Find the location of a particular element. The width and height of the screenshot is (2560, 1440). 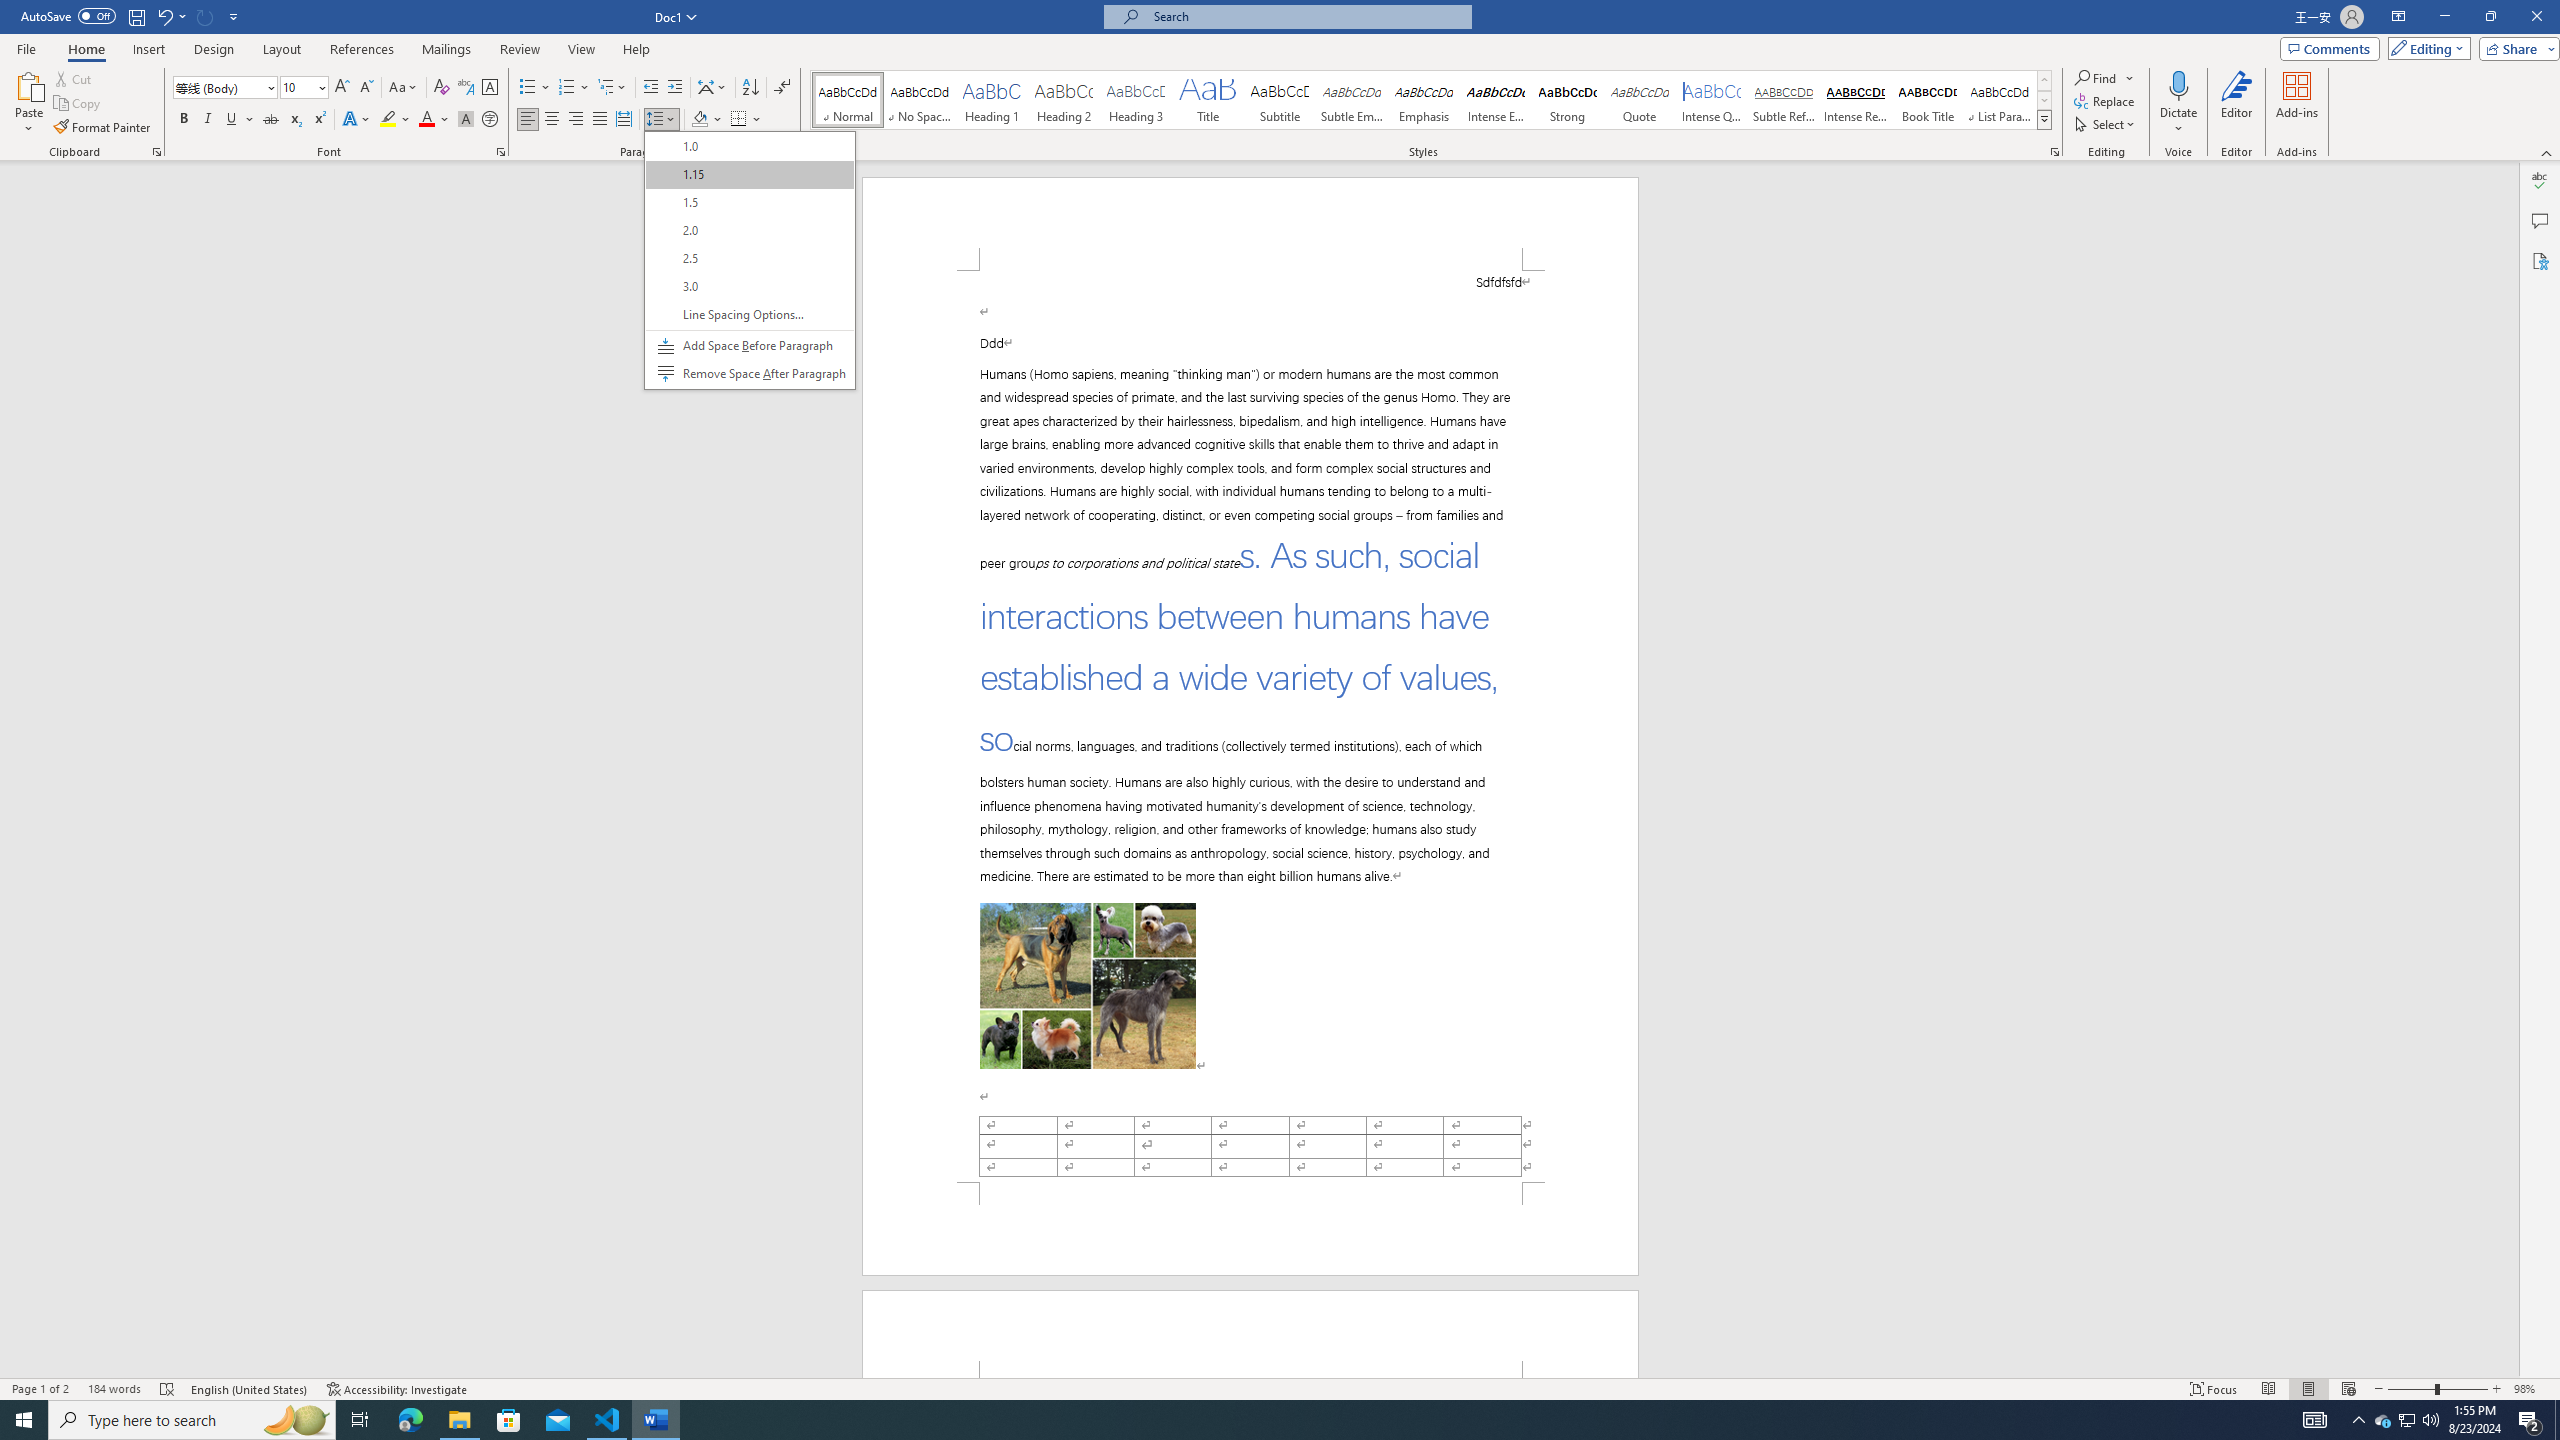

Subtle Reference is located at coordinates (1784, 100).